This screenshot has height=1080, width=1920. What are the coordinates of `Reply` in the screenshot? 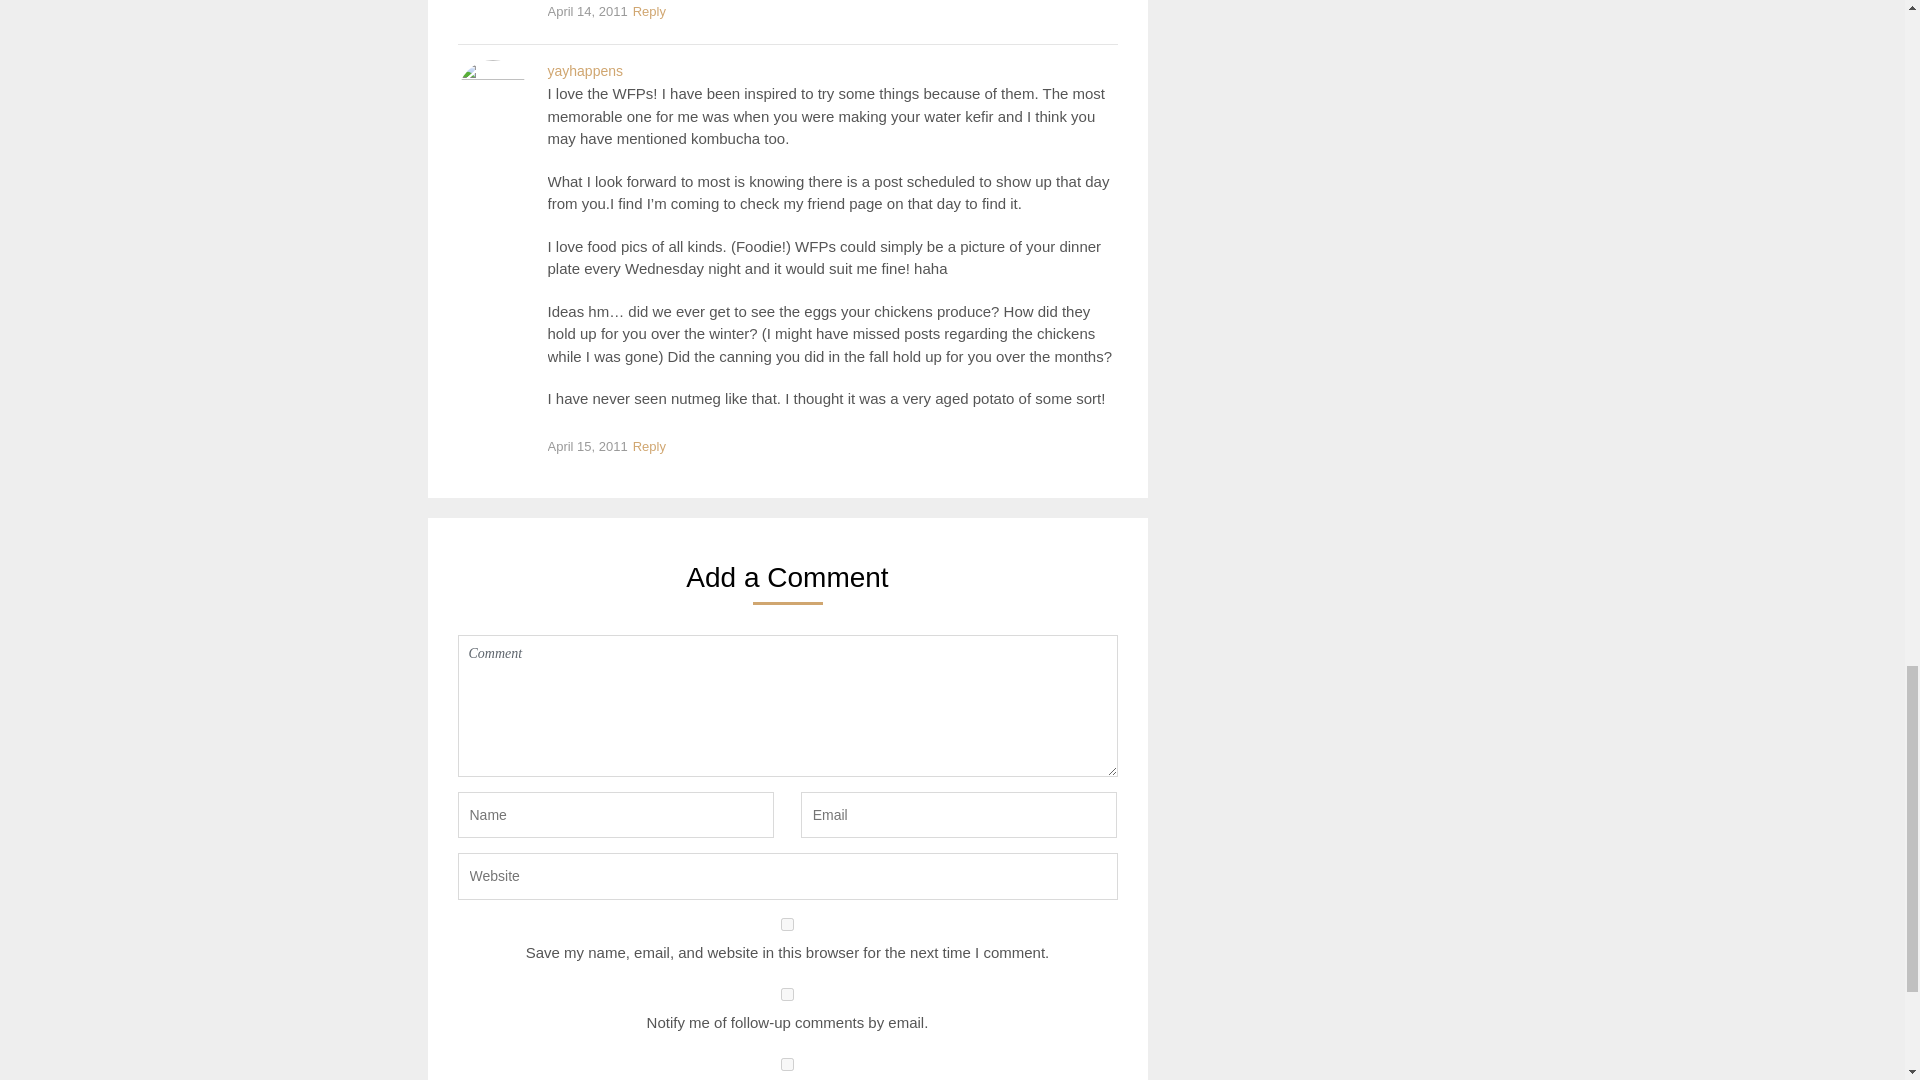 It's located at (648, 12).